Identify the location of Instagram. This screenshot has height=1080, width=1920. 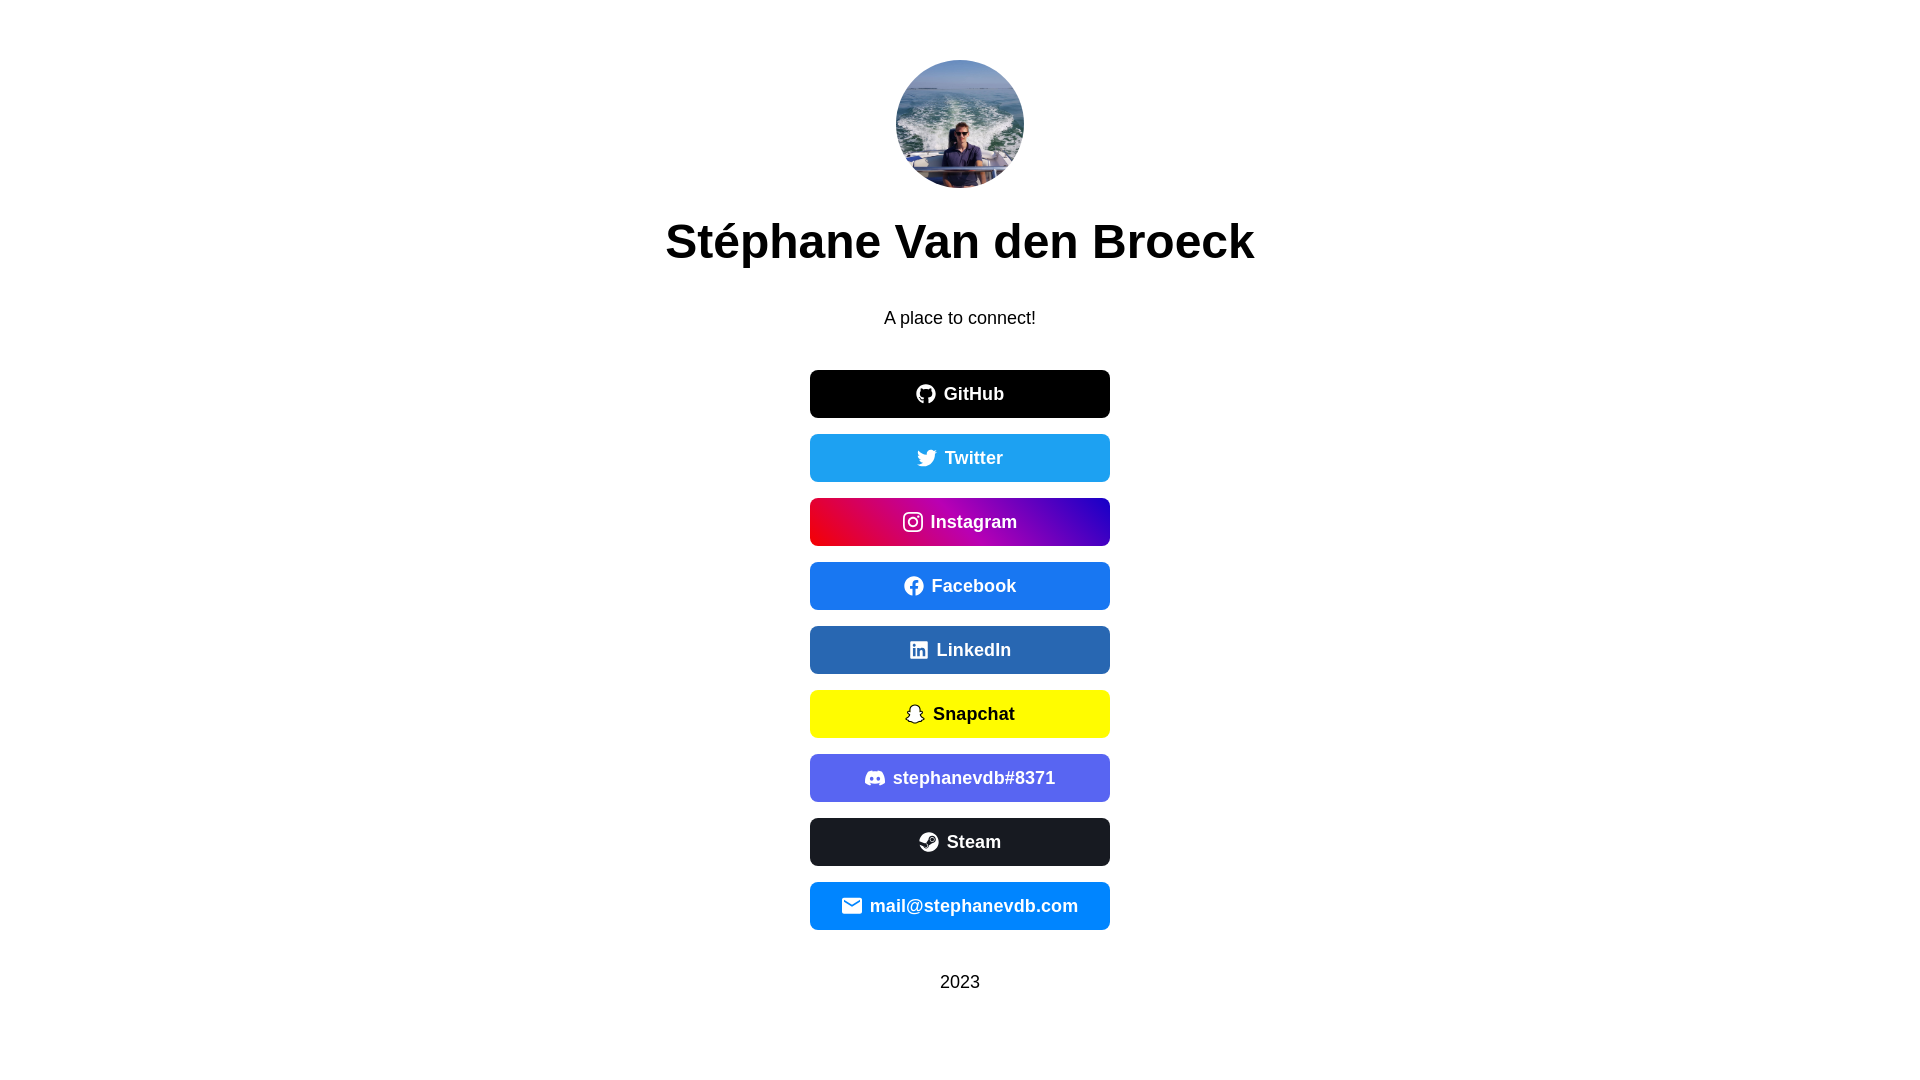
(960, 522).